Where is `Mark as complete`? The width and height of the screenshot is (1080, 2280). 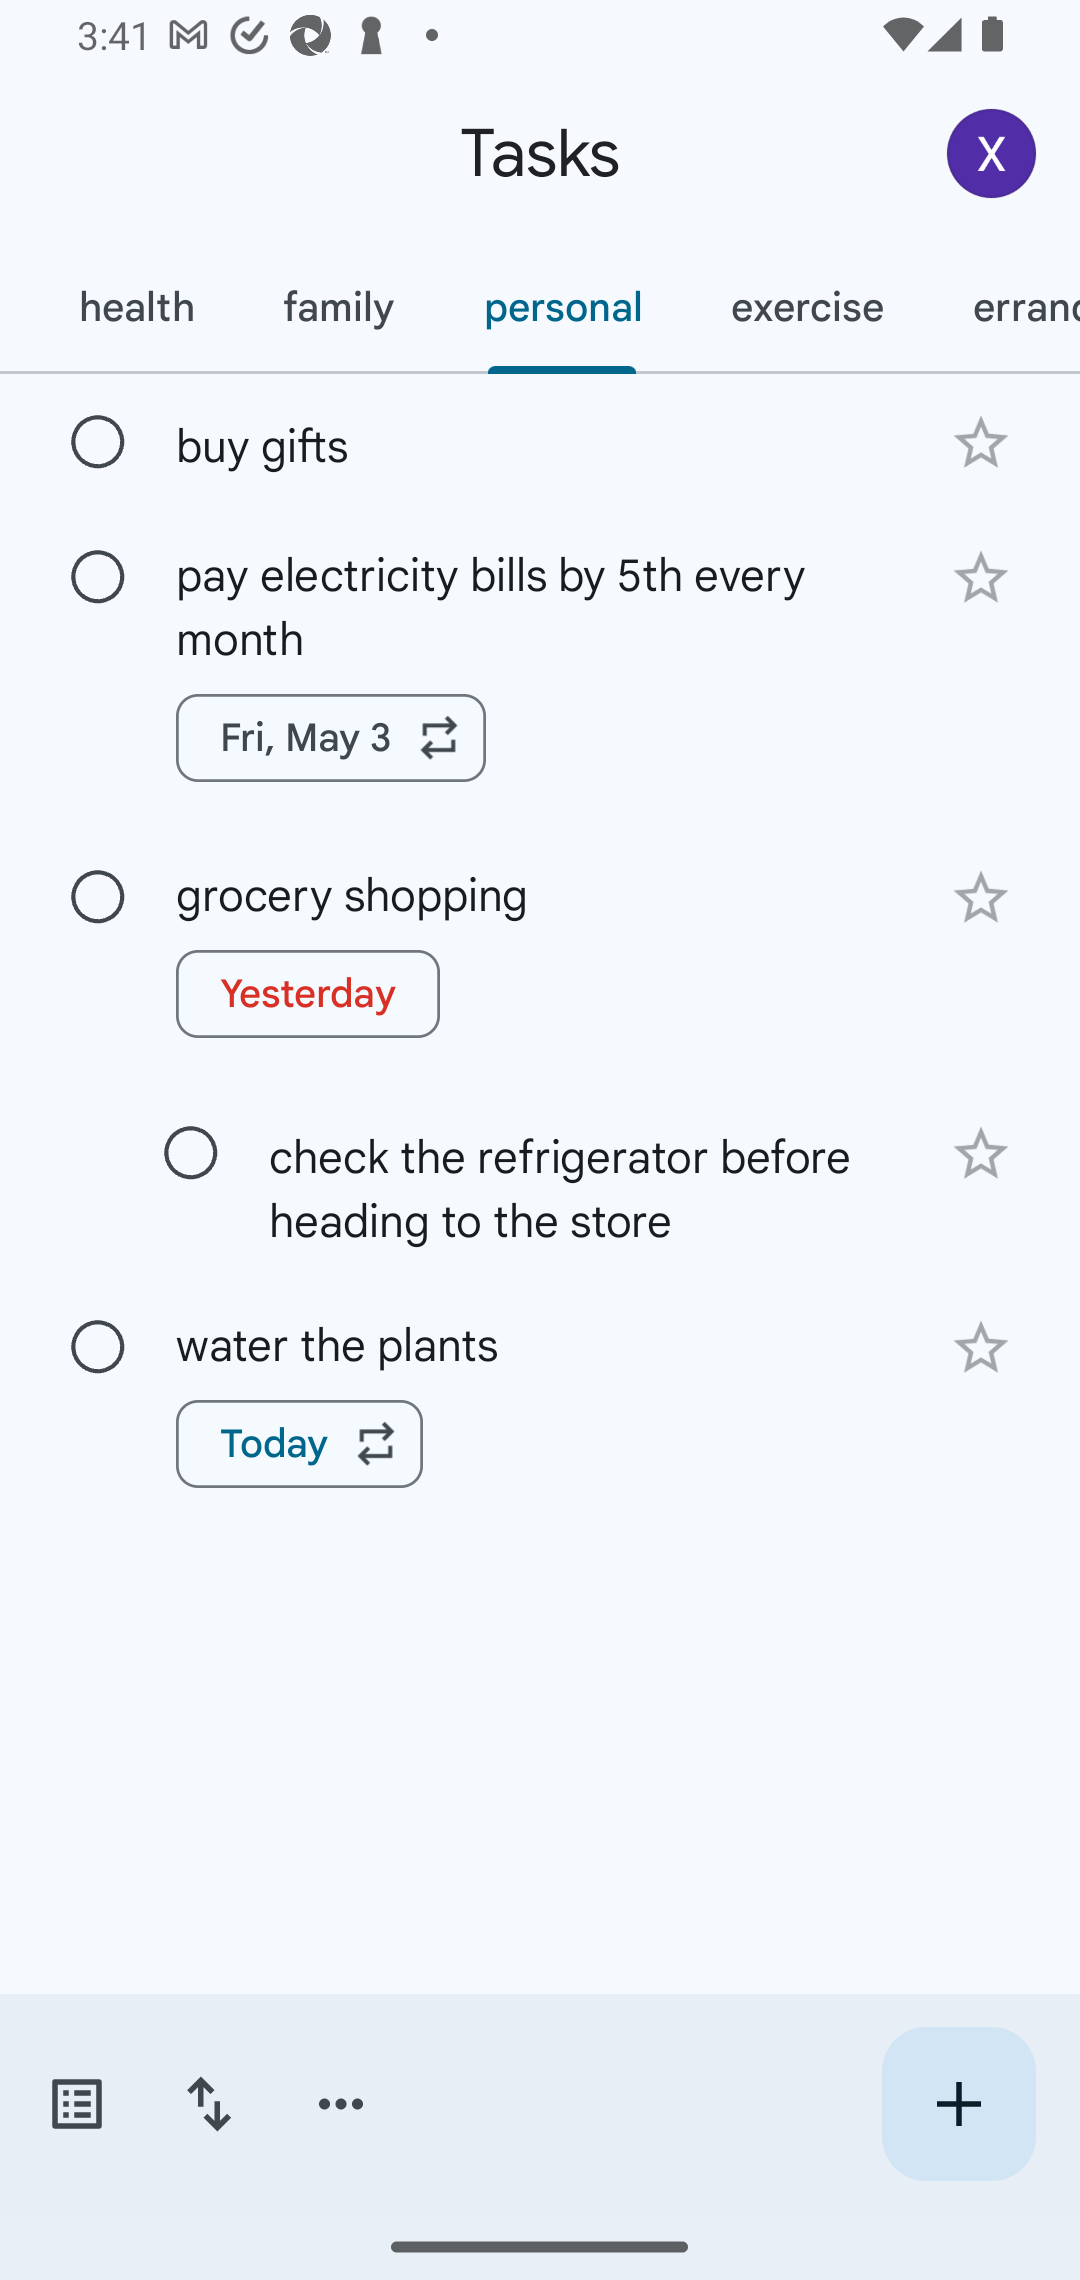 Mark as complete is located at coordinates (98, 897).